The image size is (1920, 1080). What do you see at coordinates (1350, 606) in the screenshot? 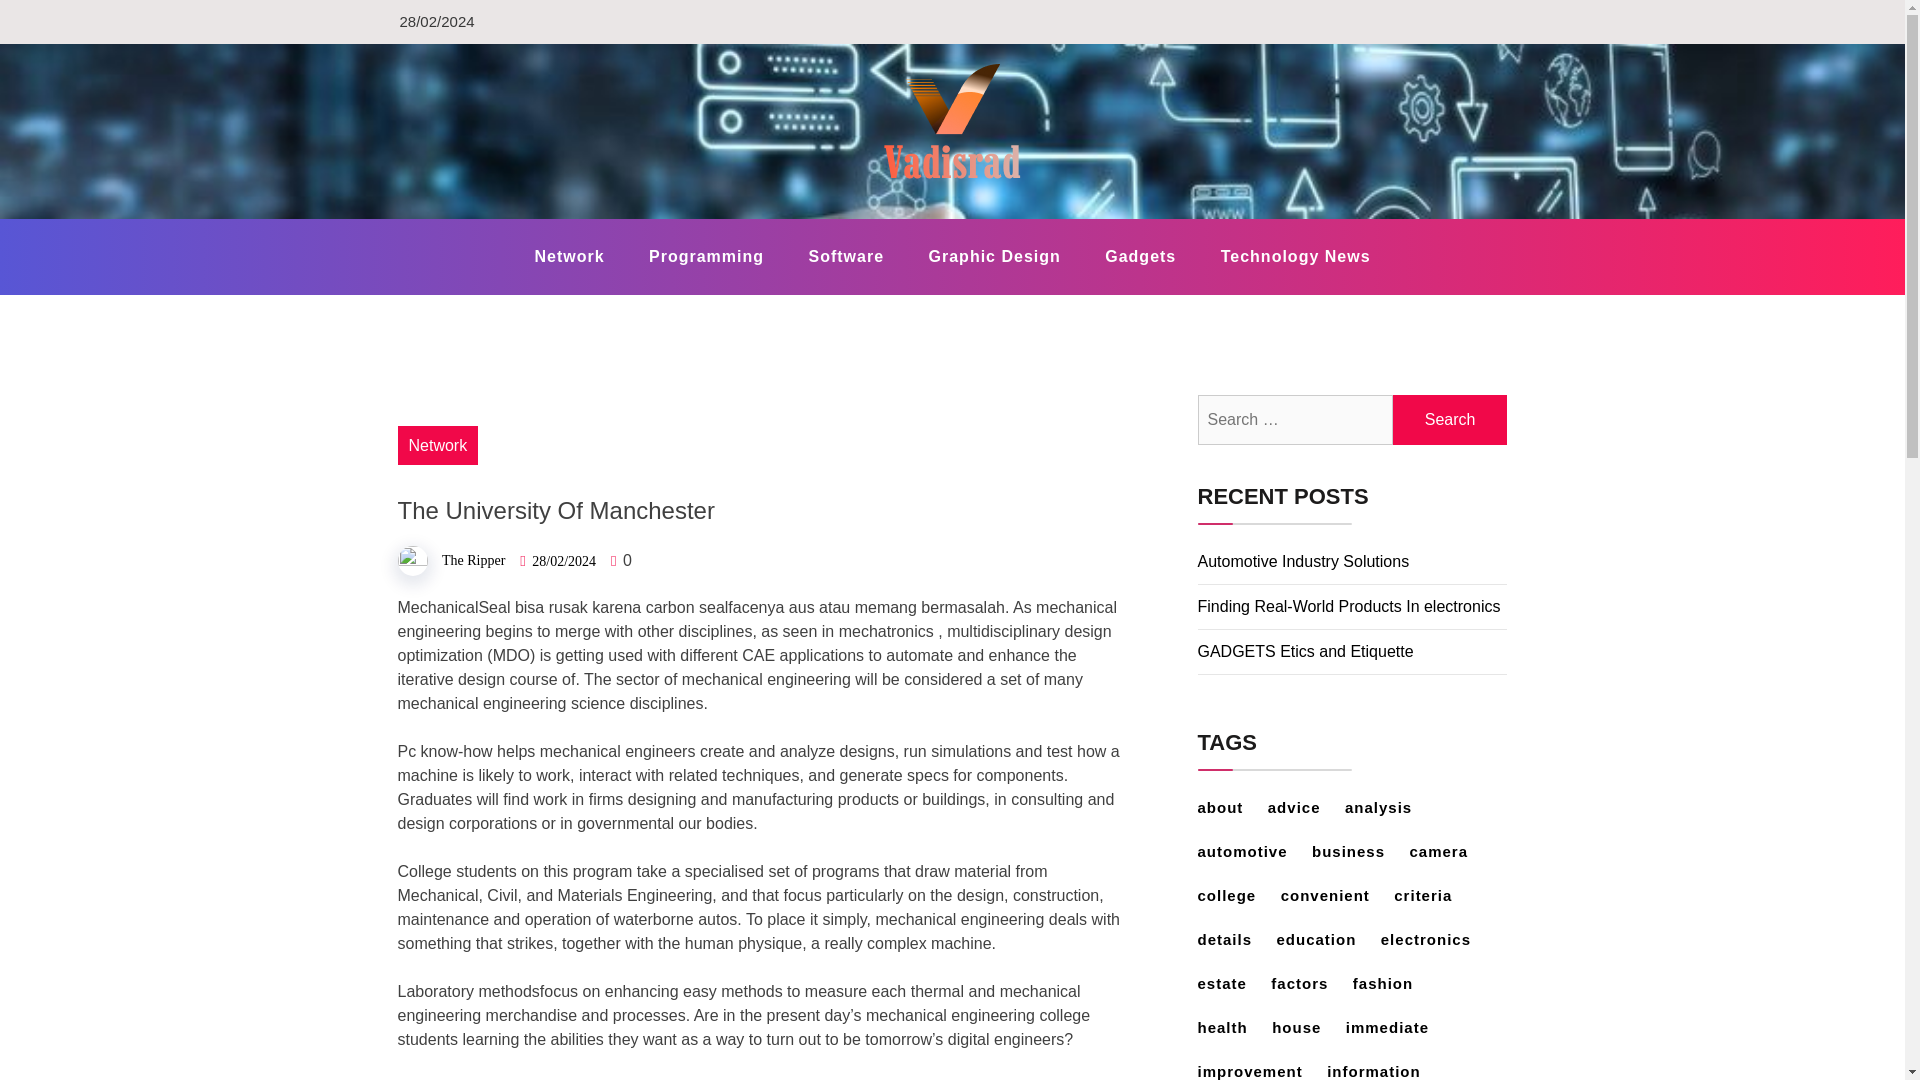
I see `Finding Real-World Products In electronics` at bounding box center [1350, 606].